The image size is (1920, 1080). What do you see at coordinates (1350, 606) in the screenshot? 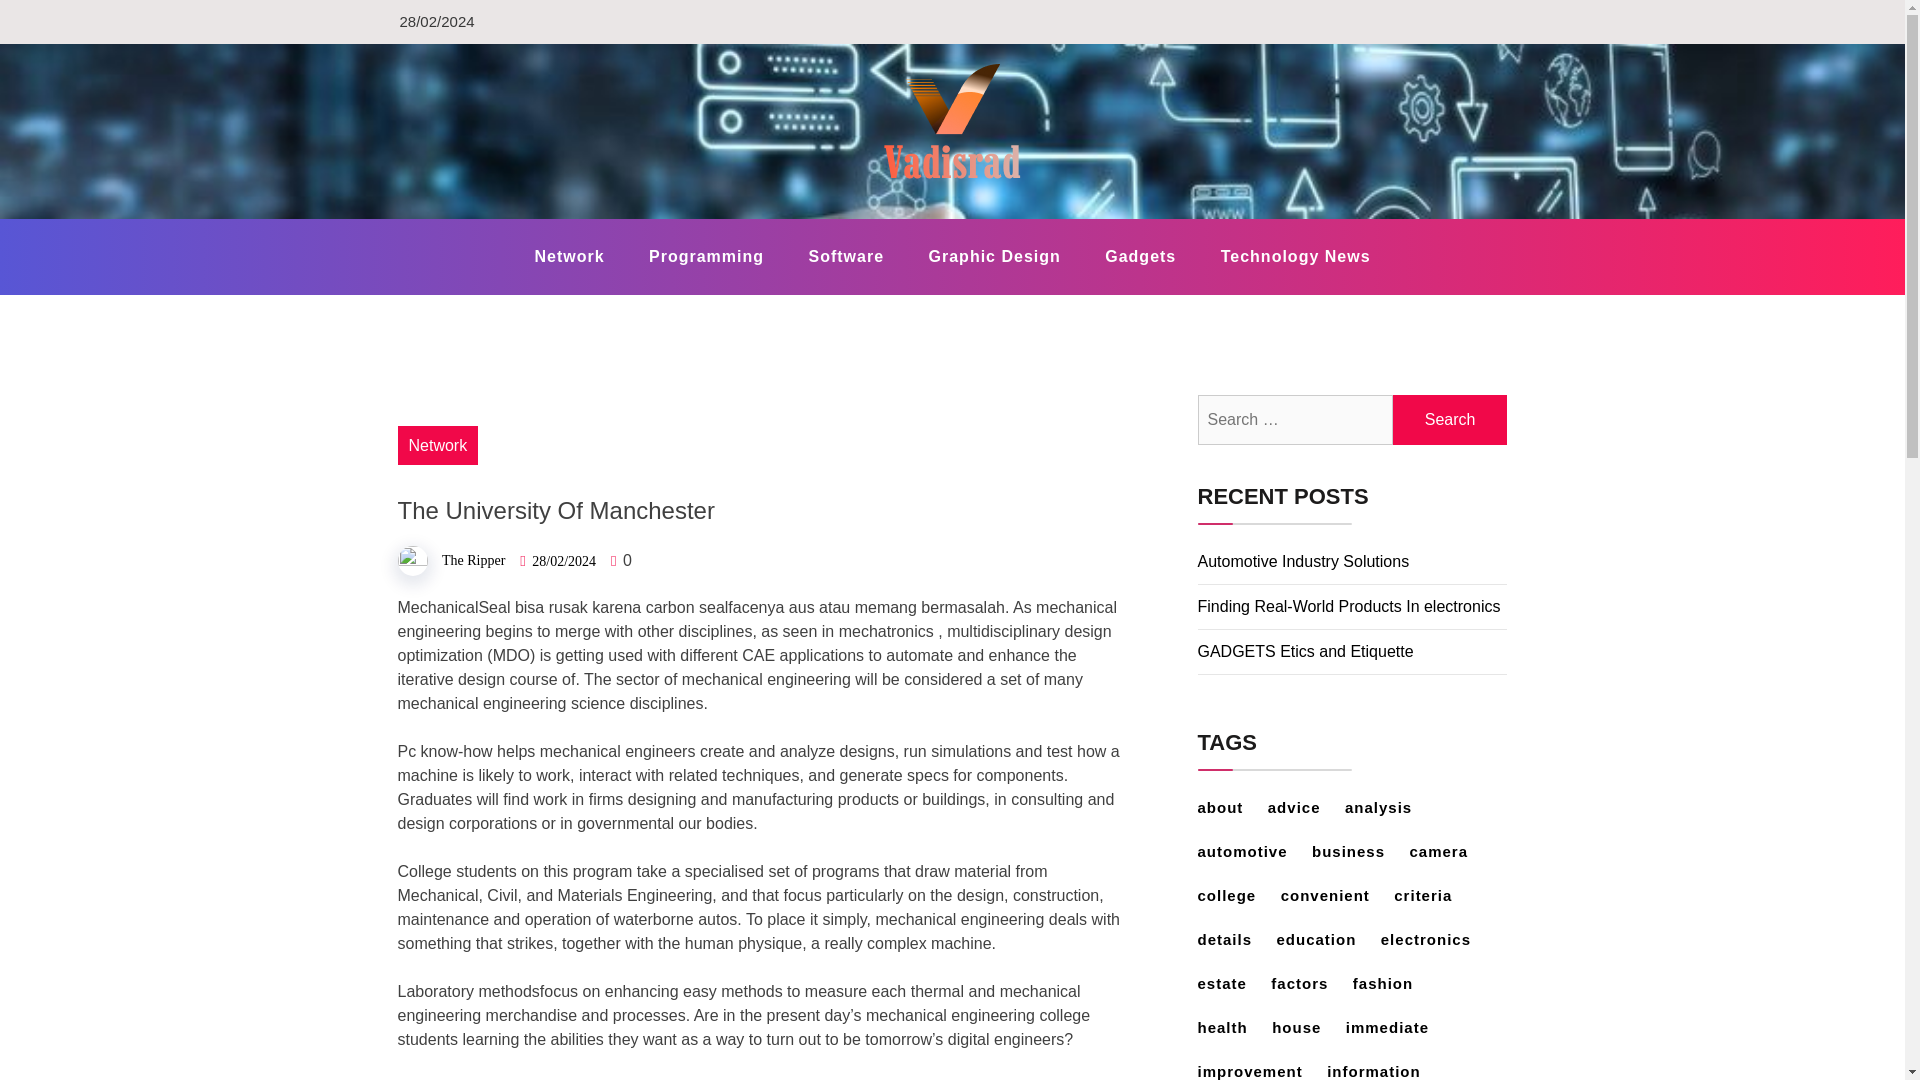
I see `Finding Real-World Products In electronics` at bounding box center [1350, 606].